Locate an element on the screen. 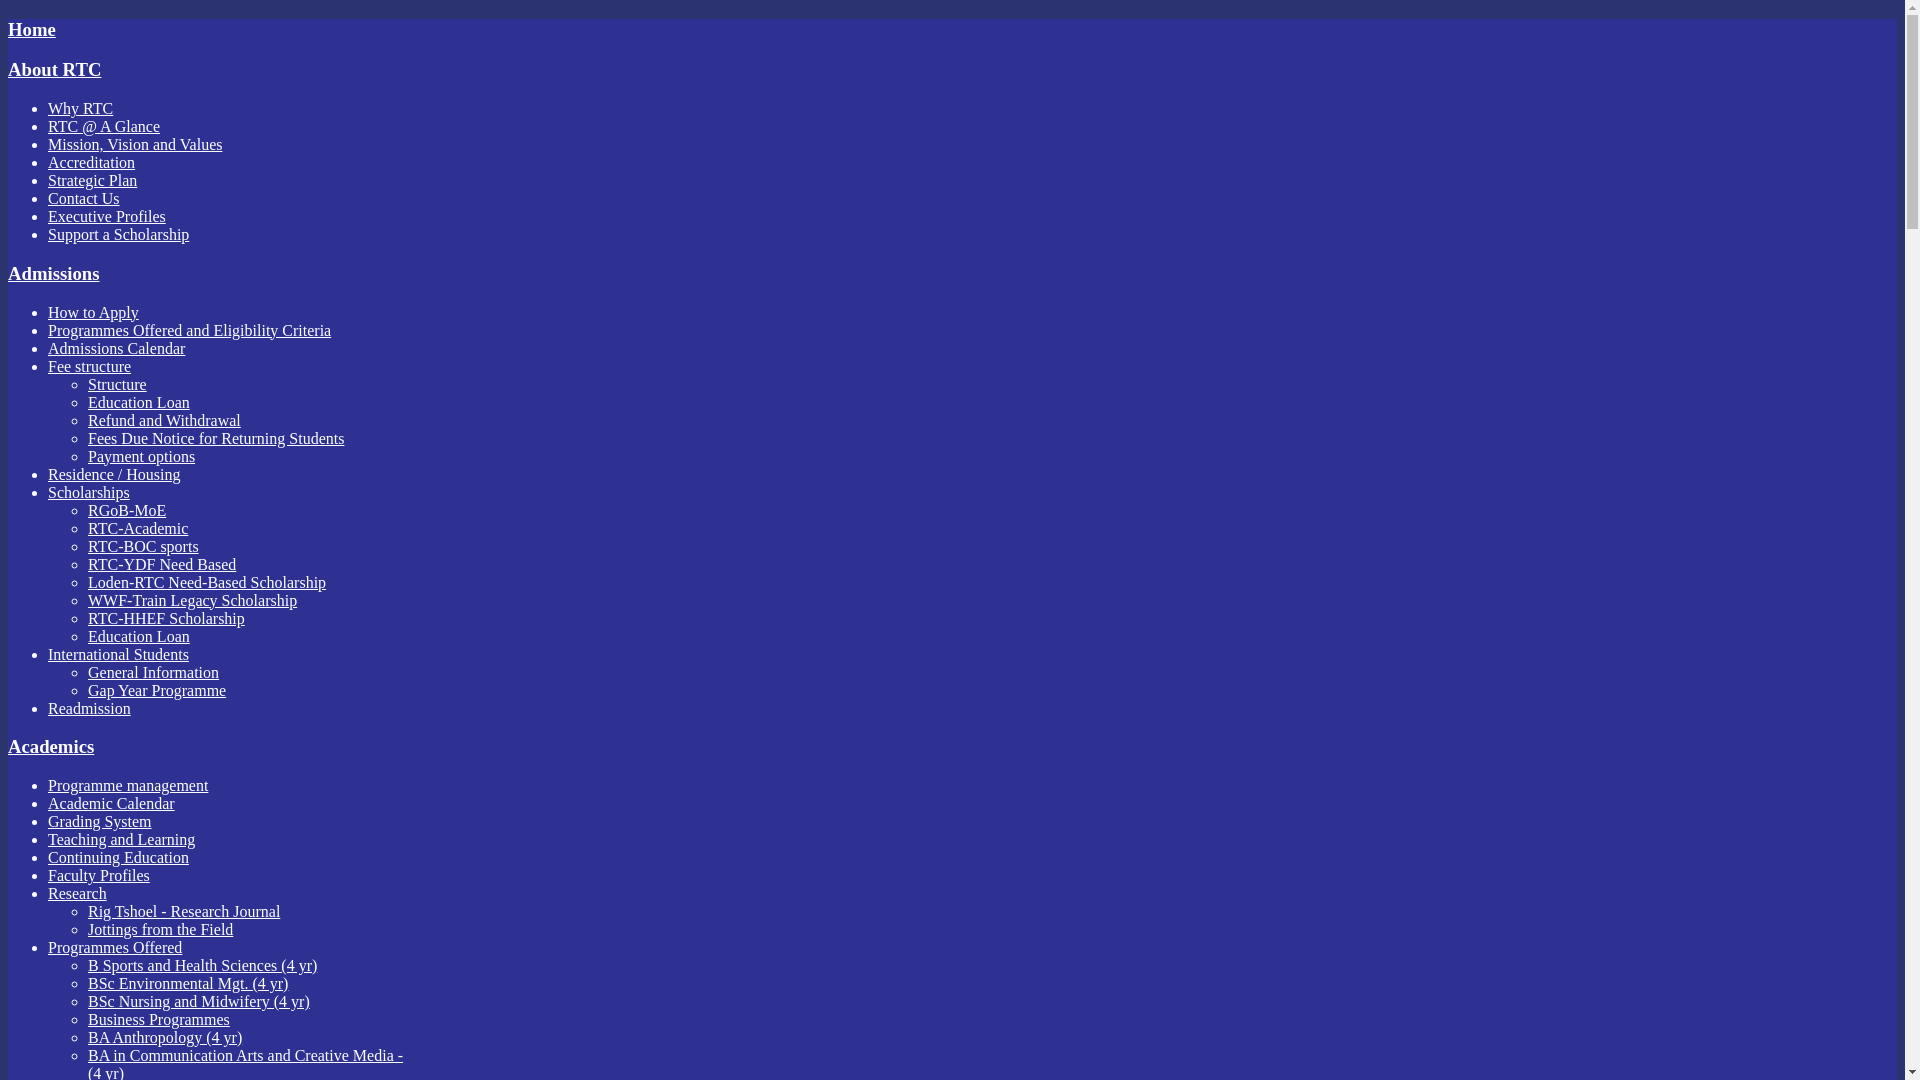 This screenshot has width=1920, height=1080. How to Apply is located at coordinates (94, 312).